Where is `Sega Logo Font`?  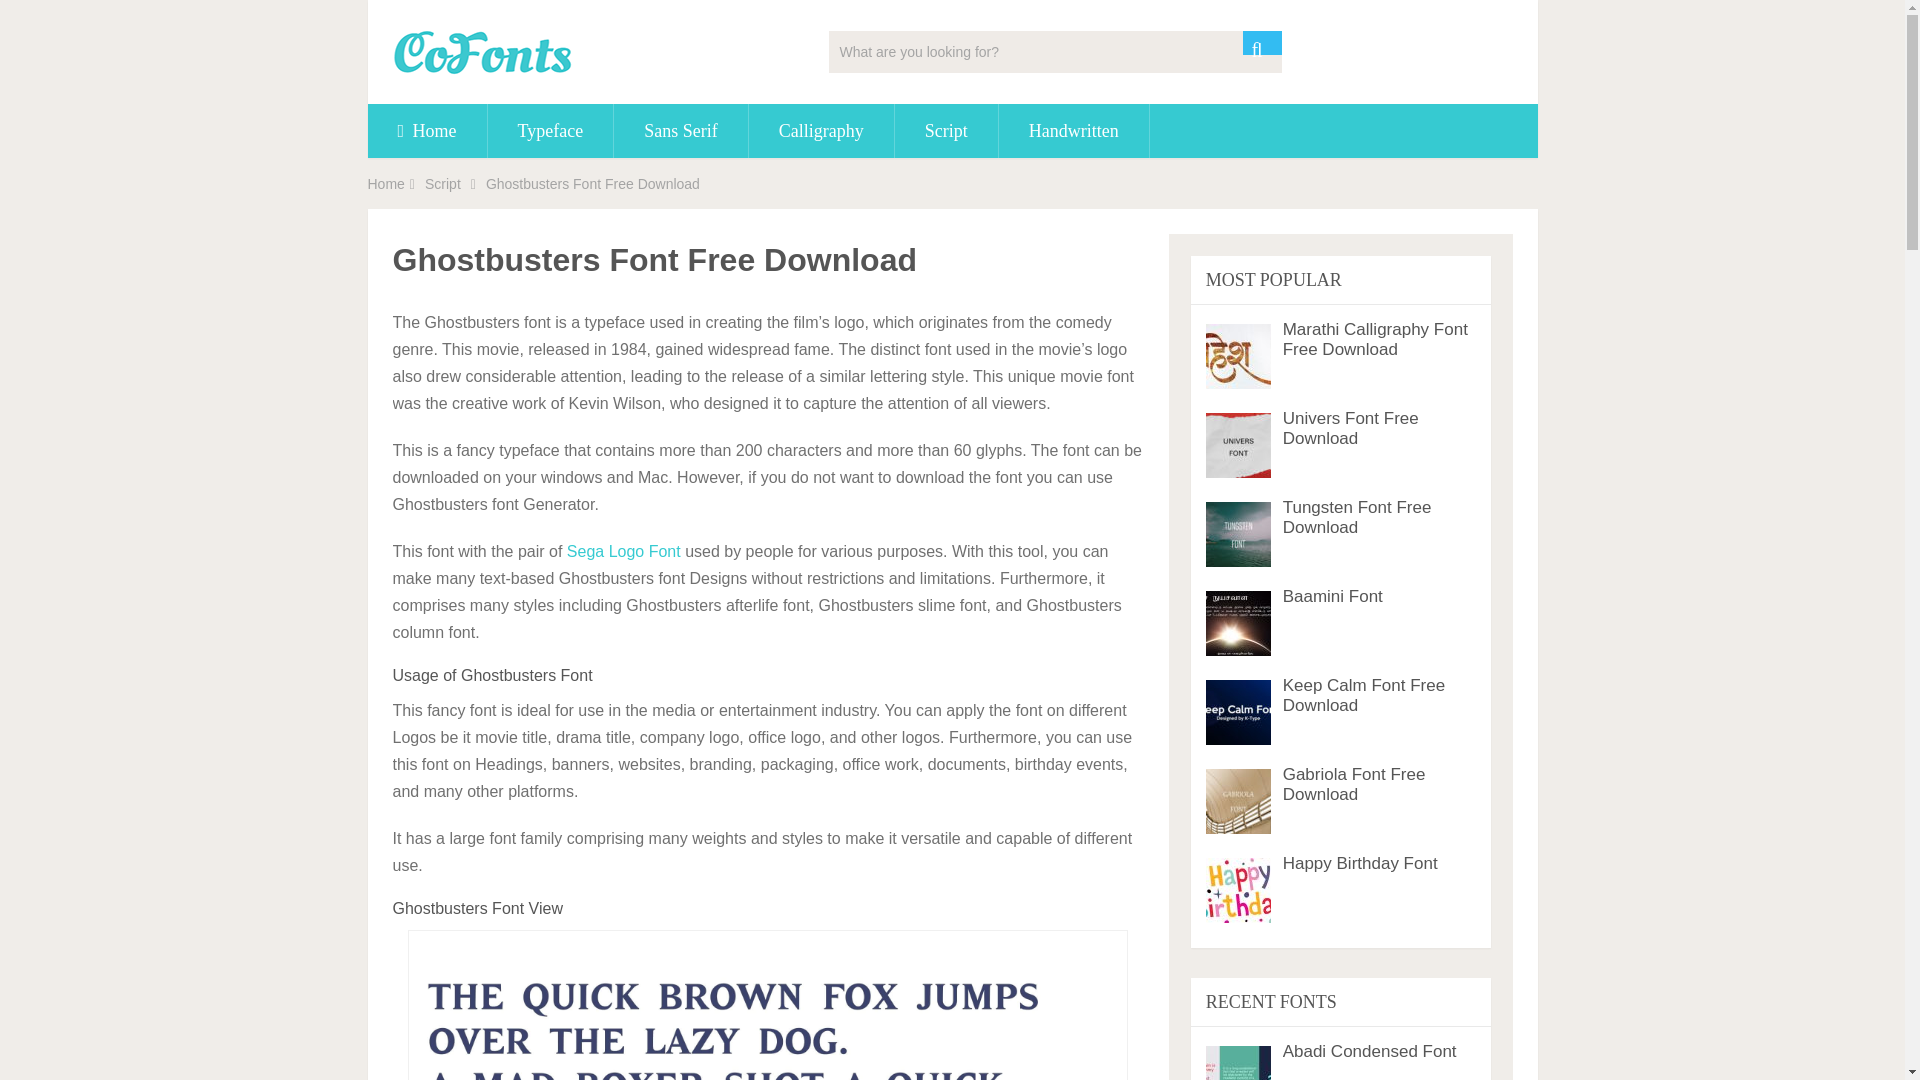
Sega Logo Font is located at coordinates (624, 552).